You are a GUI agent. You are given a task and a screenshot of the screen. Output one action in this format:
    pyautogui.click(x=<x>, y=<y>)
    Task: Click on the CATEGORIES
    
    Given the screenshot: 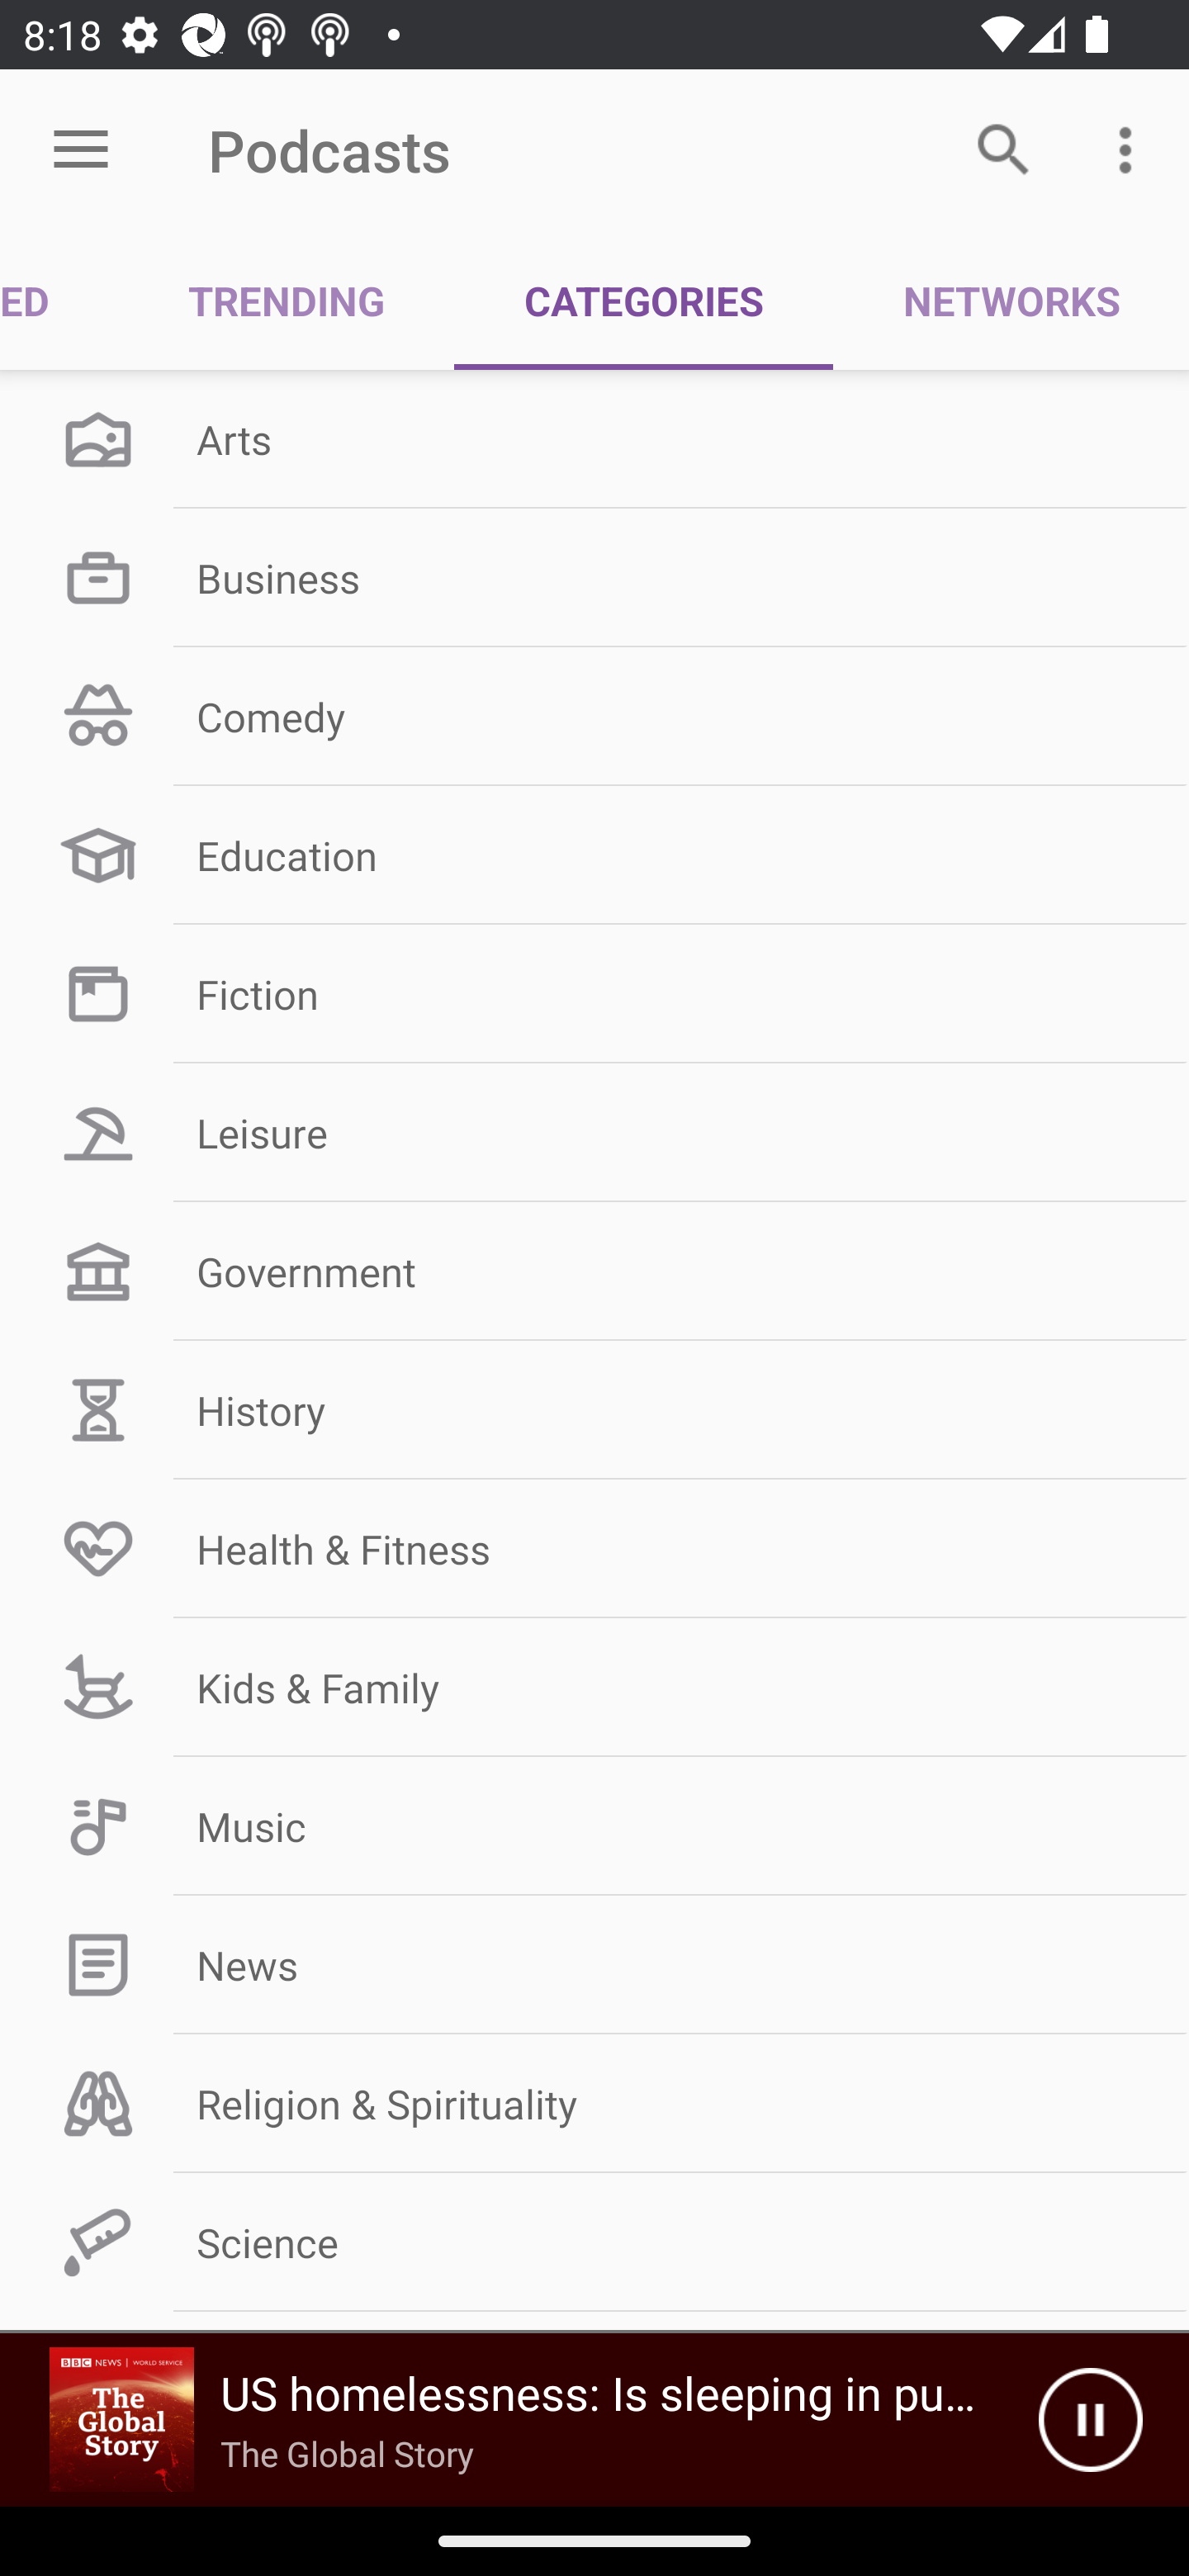 What is the action you would take?
    pyautogui.click(x=644, y=301)
    